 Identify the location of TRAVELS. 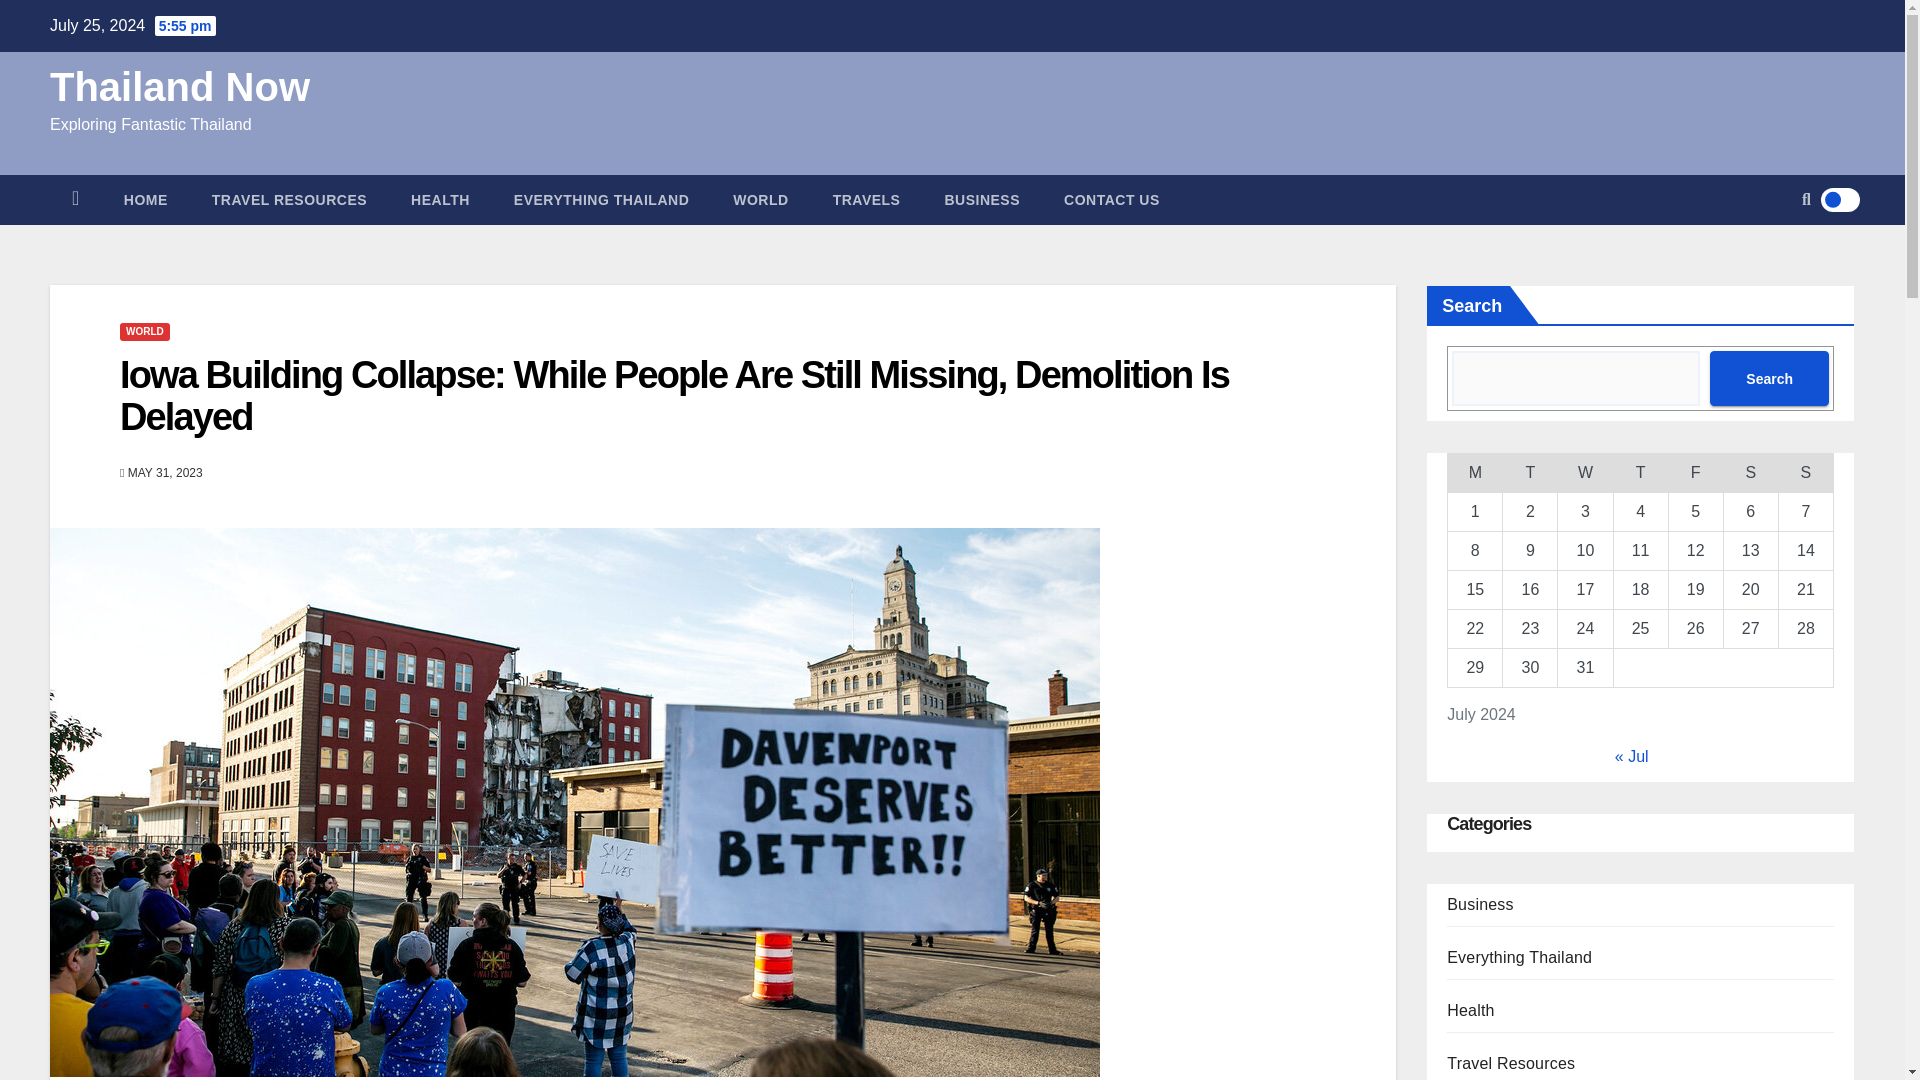
(866, 199).